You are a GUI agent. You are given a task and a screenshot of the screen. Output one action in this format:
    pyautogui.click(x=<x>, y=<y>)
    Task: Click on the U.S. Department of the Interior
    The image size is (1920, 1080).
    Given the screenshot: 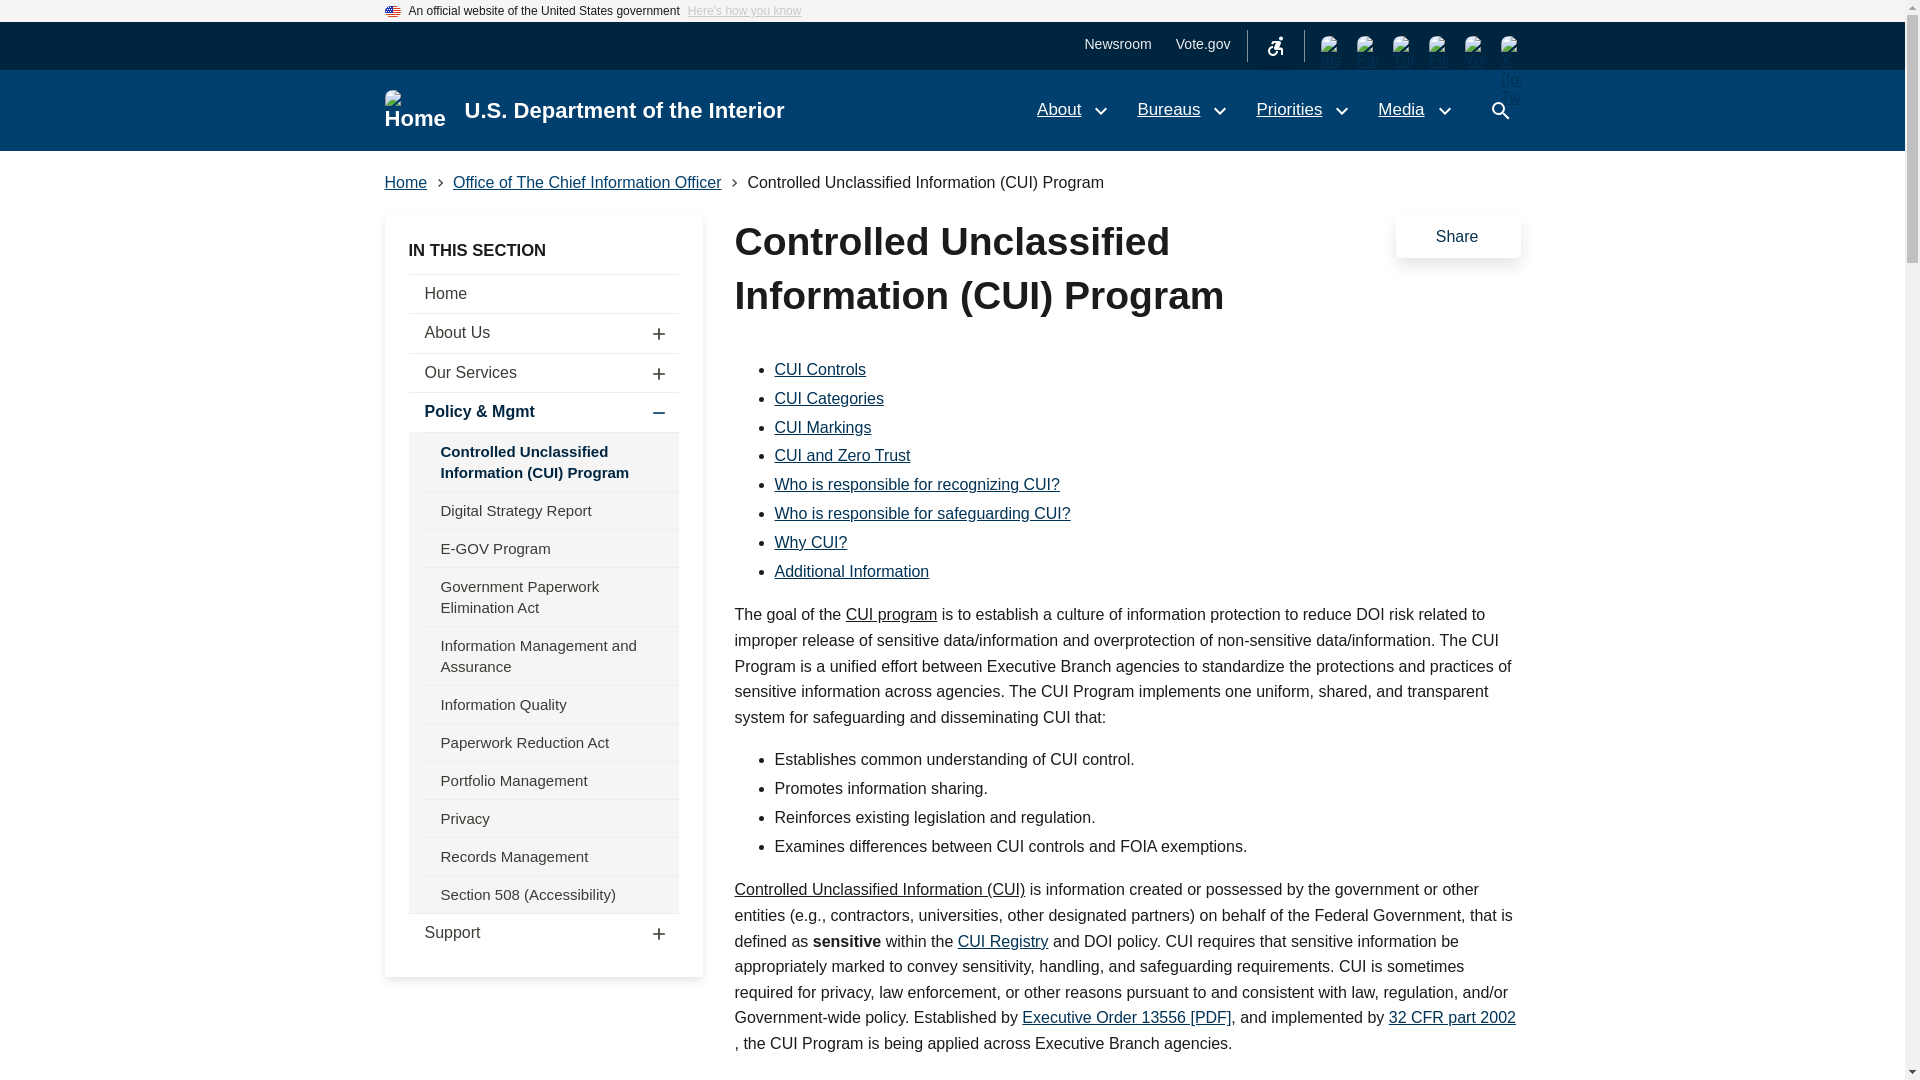 What is the action you would take?
    pyautogui.click(x=624, y=110)
    